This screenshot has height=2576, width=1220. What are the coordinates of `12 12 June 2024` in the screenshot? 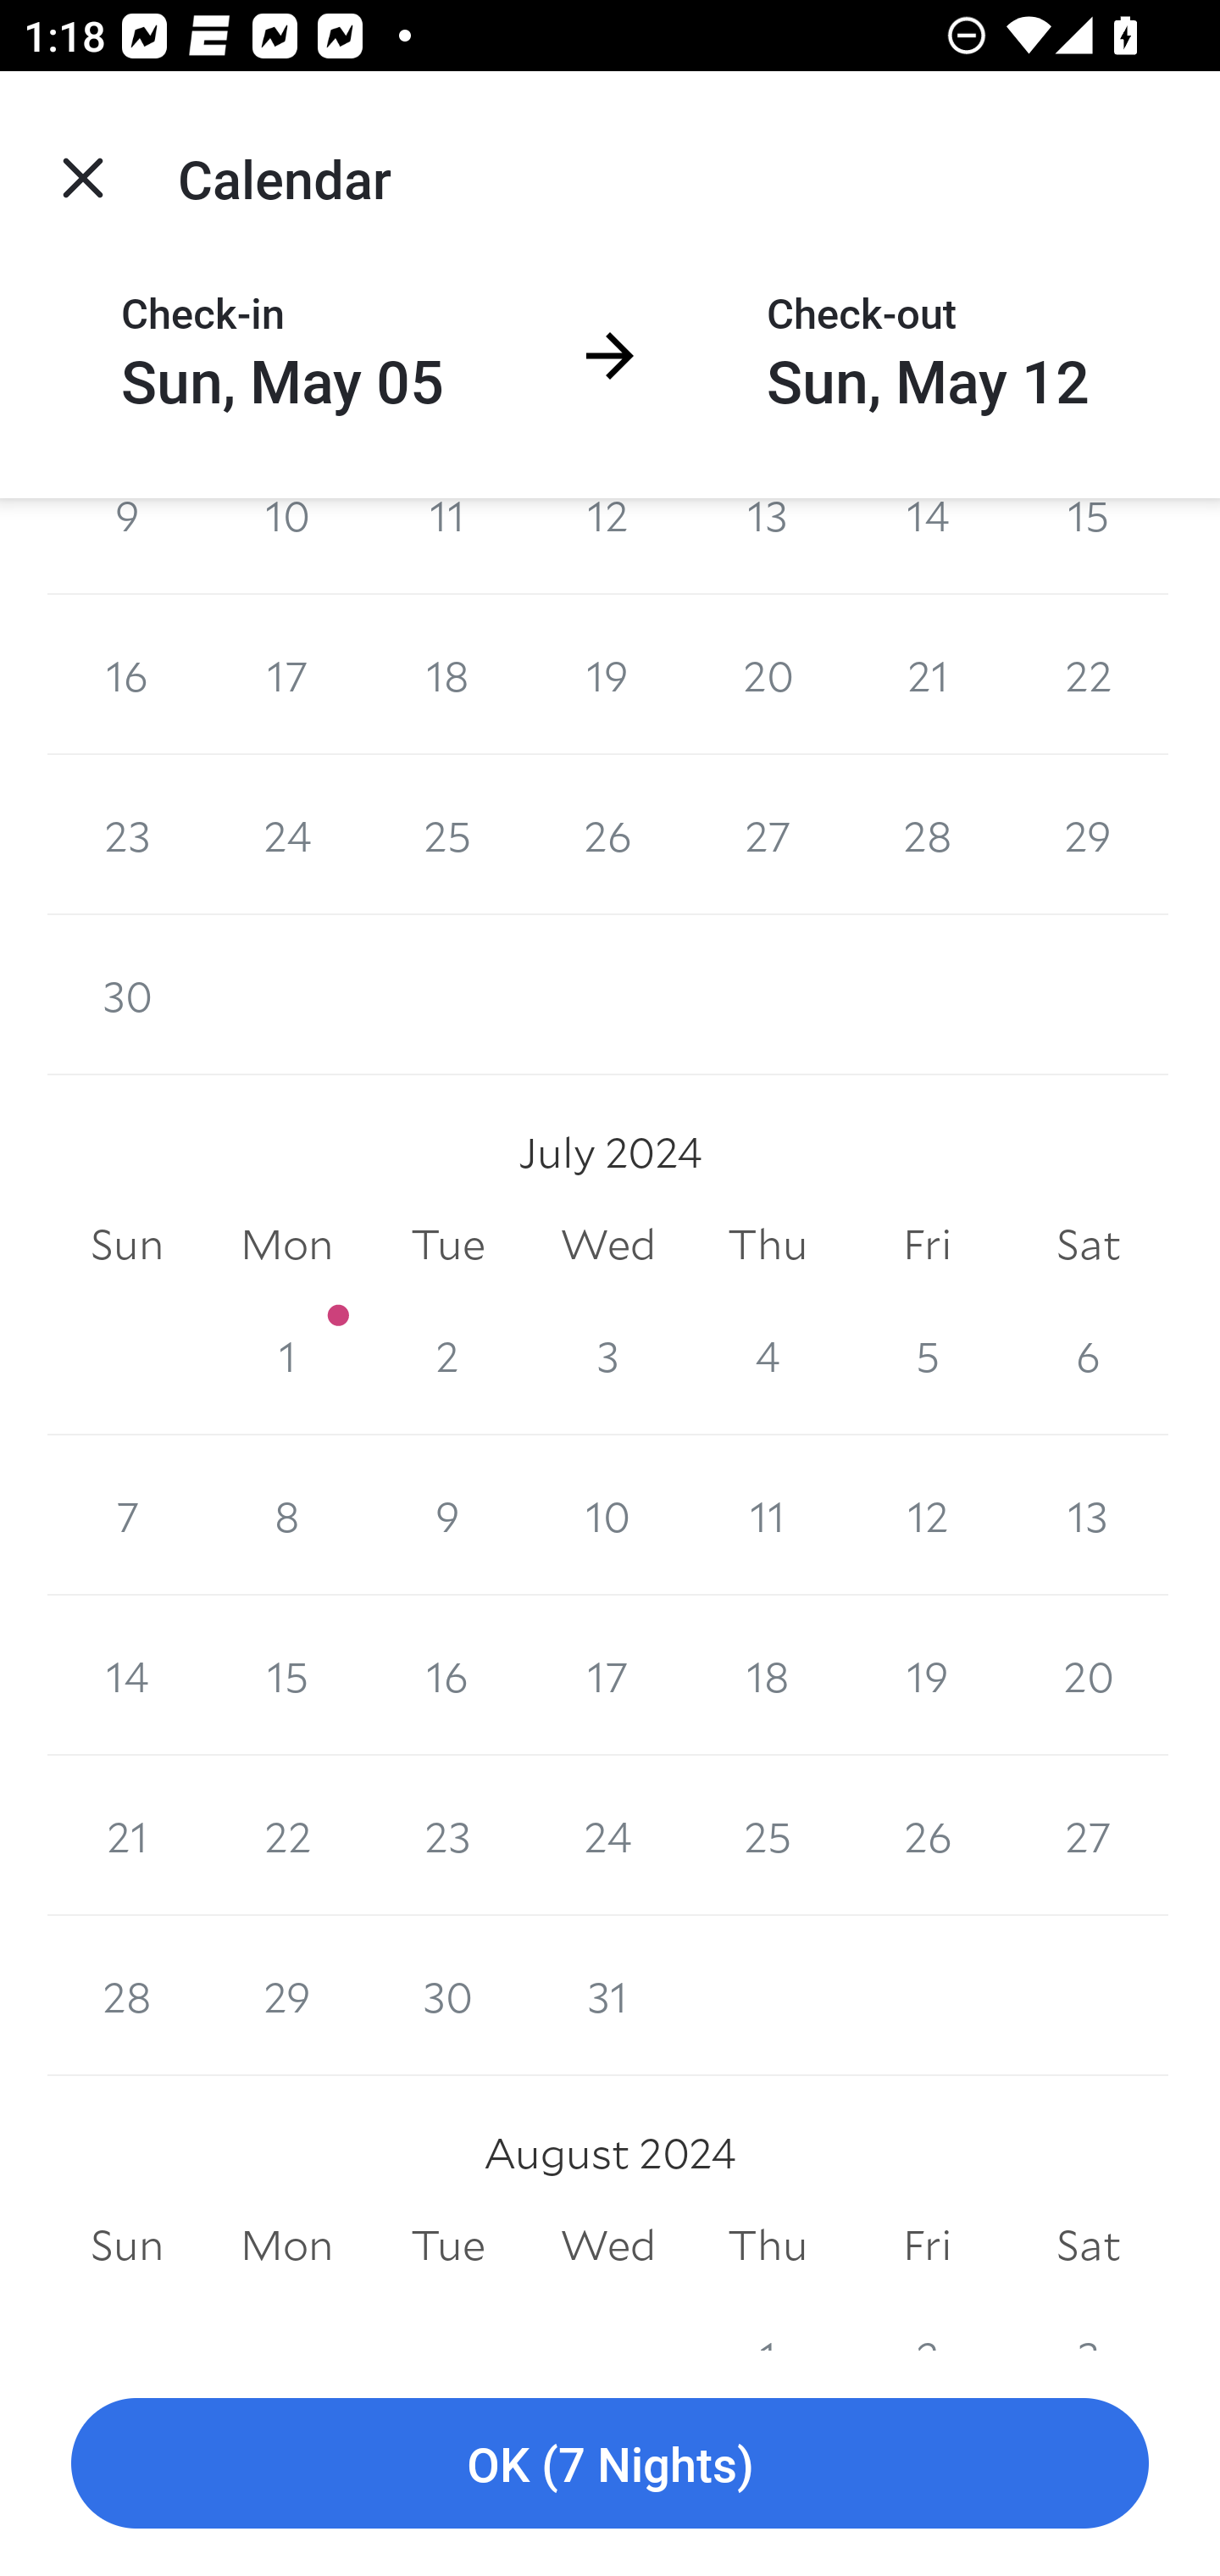 It's located at (608, 546).